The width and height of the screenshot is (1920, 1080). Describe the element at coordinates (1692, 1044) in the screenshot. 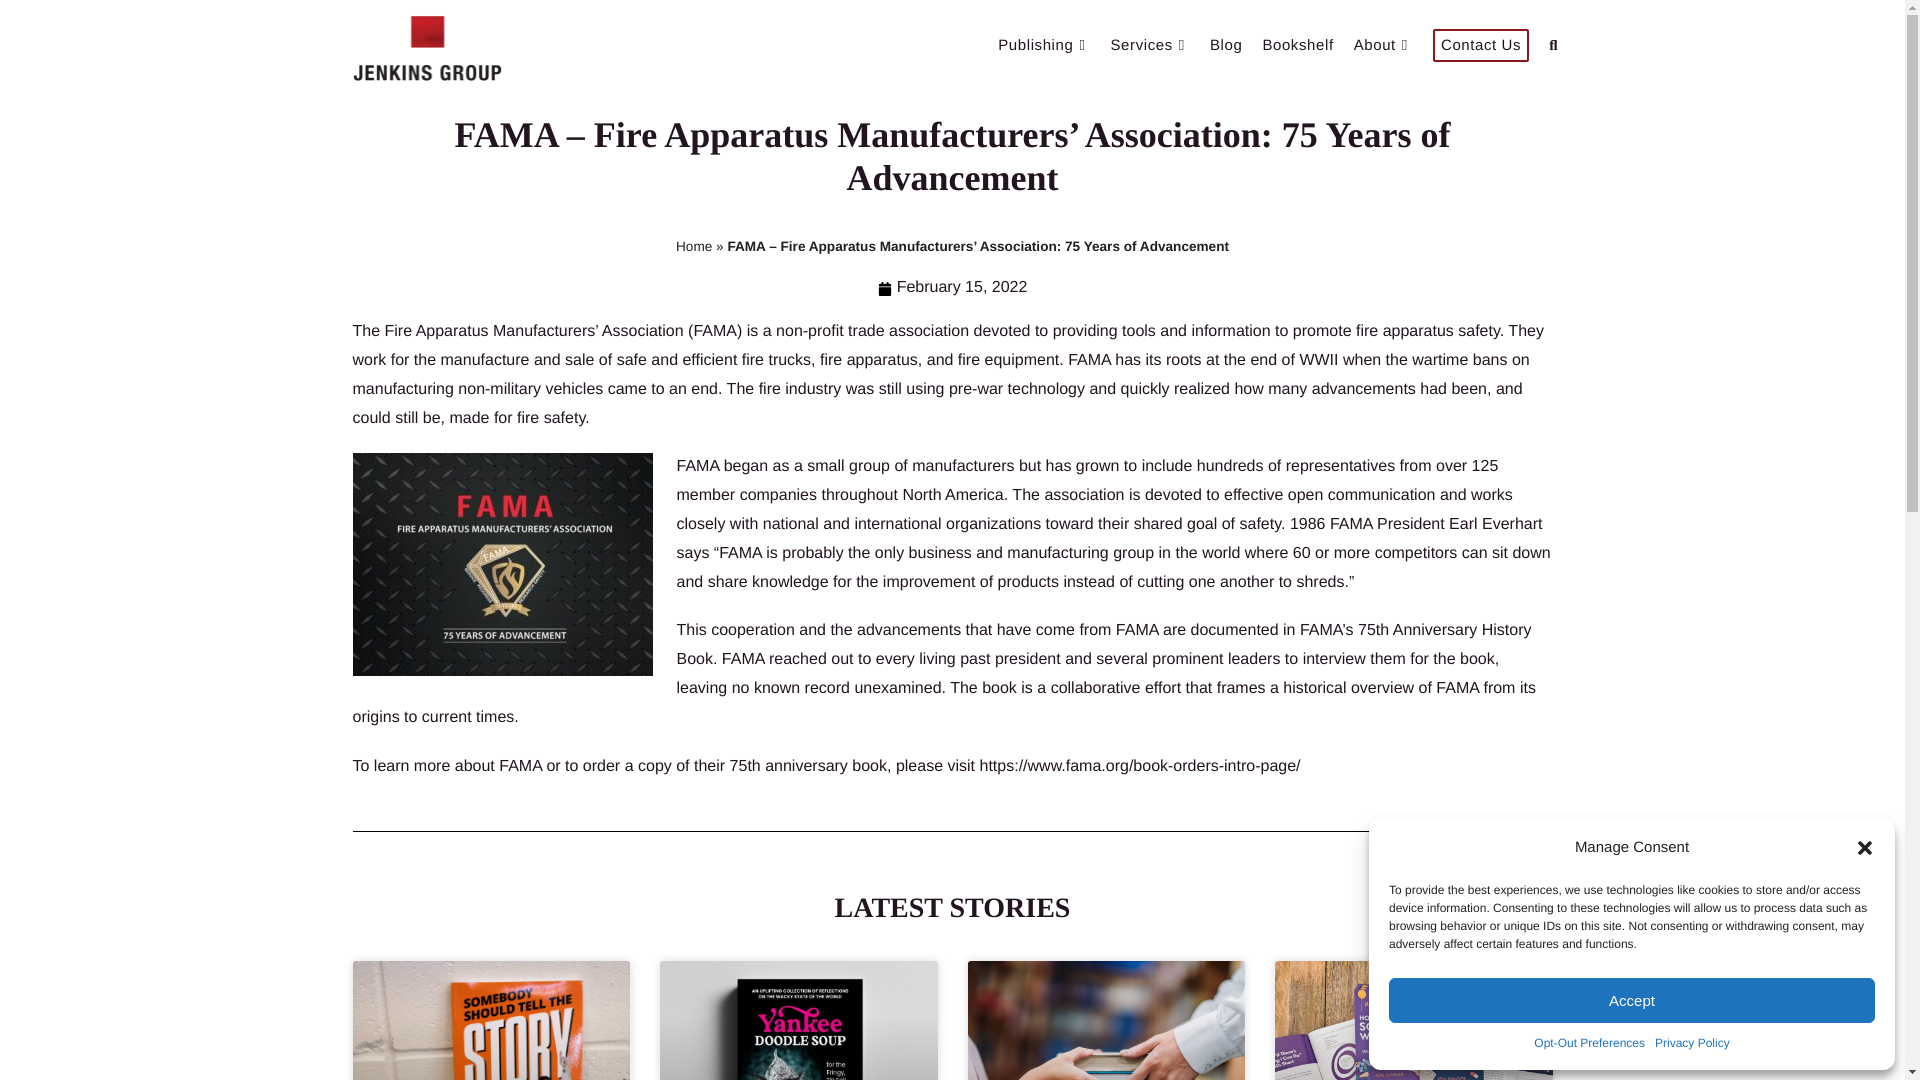

I see `Privacy Policy` at that location.